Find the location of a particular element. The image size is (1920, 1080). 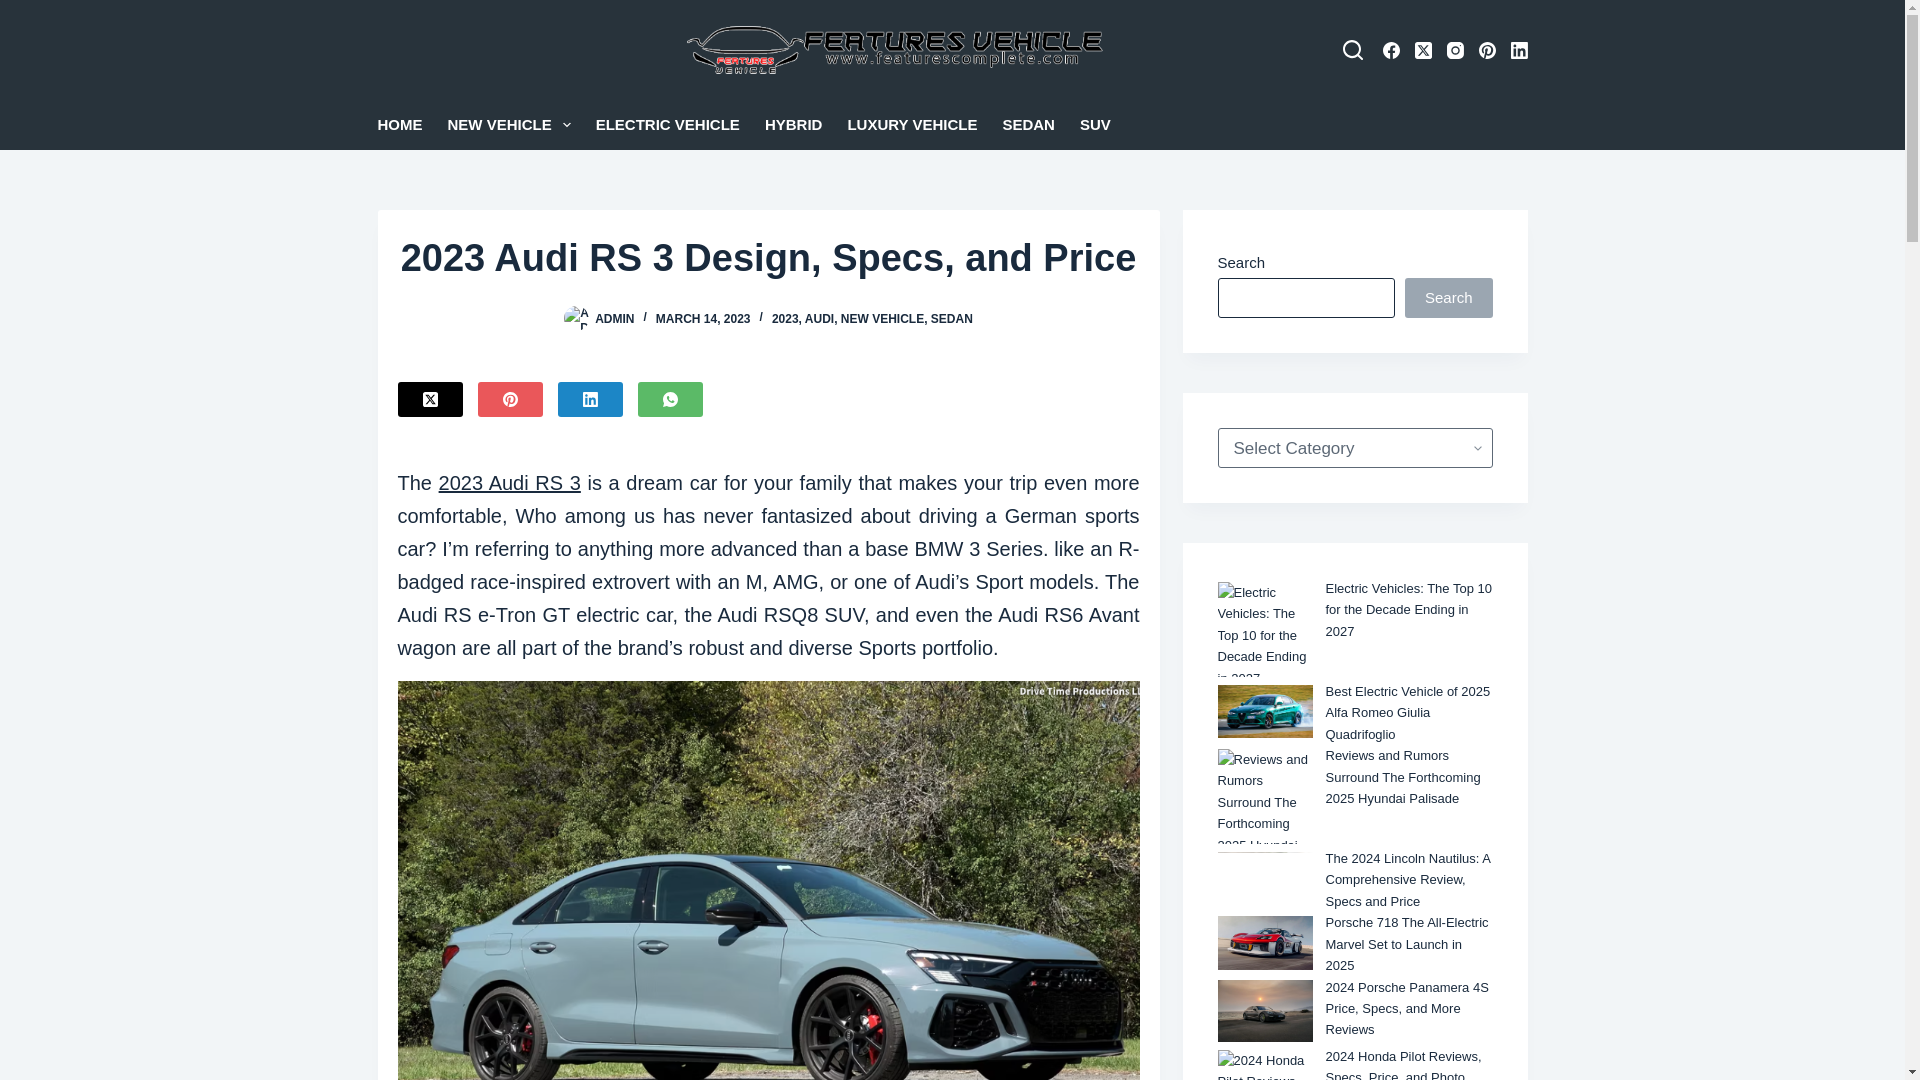

NEW VEHICLE is located at coordinates (509, 125).